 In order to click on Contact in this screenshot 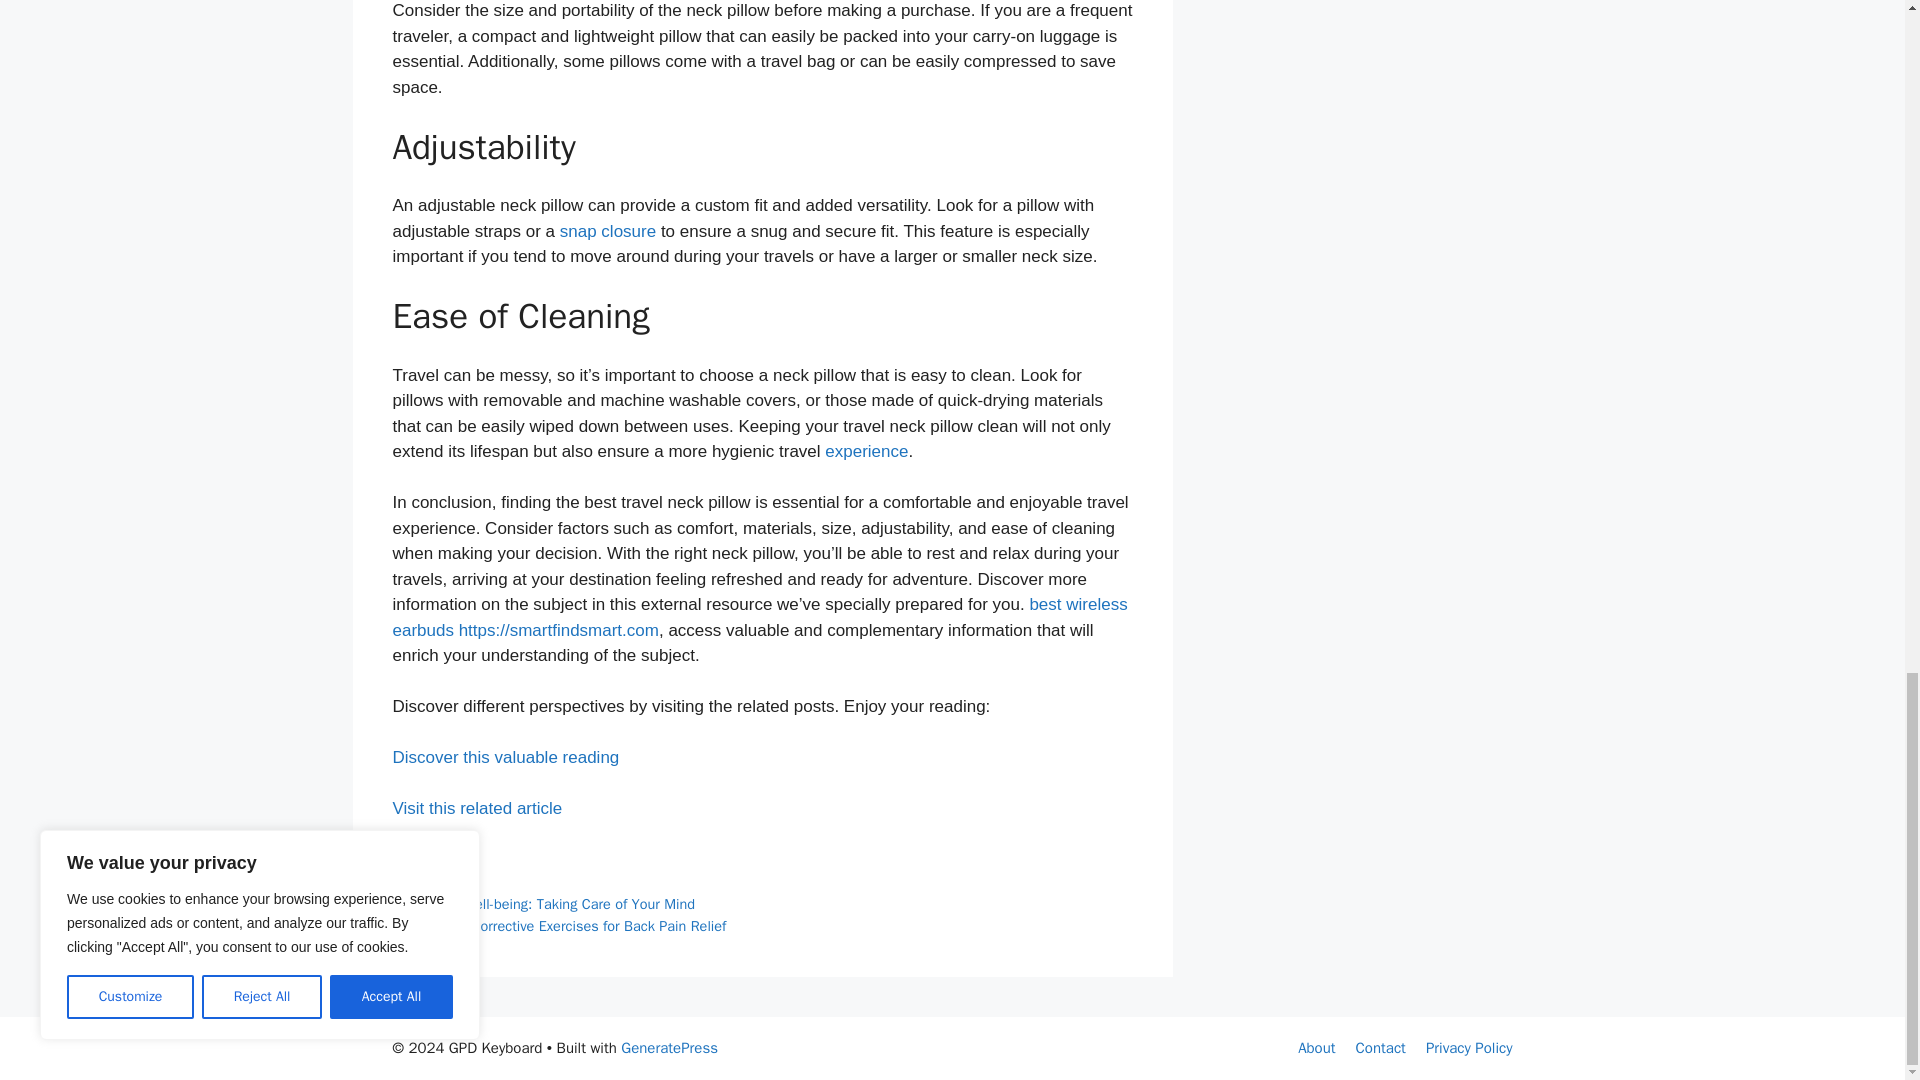, I will do `click(1380, 1048)`.